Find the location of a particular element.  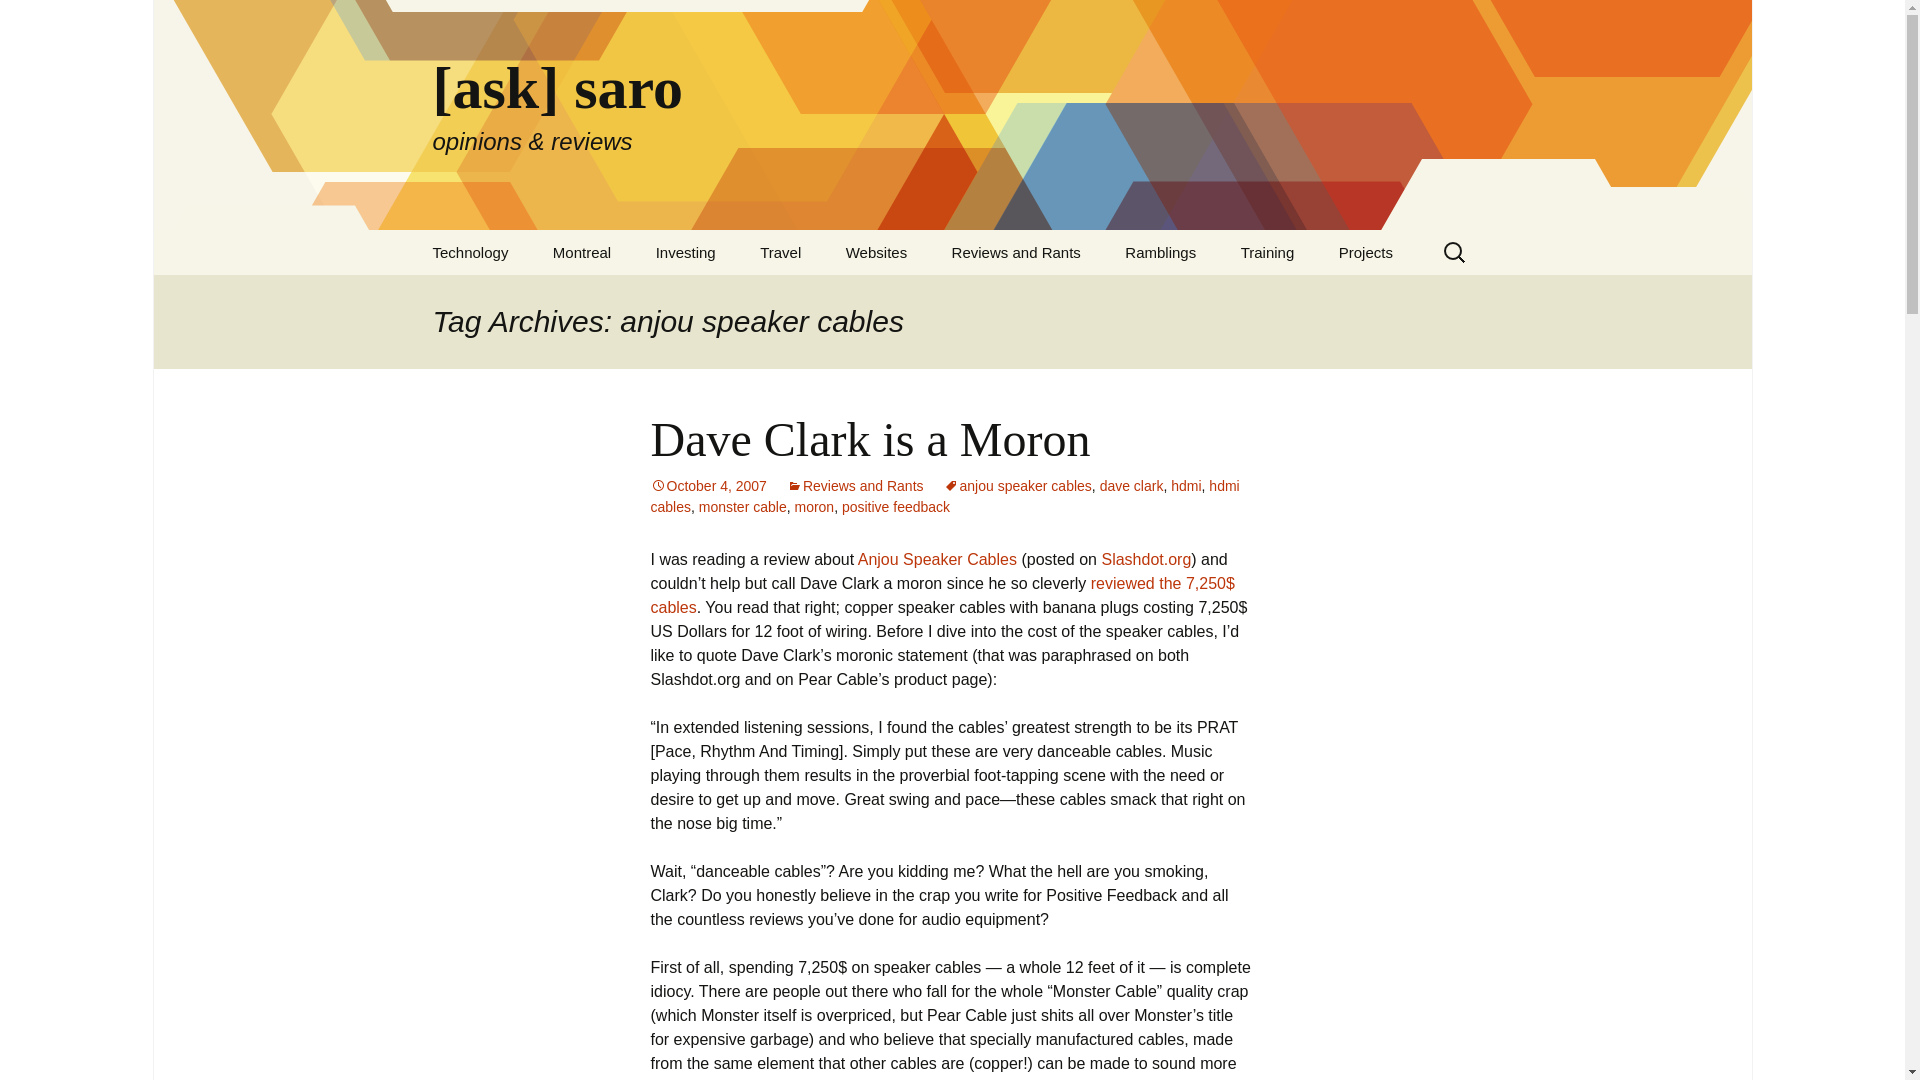

Search is located at coordinates (24, 21).